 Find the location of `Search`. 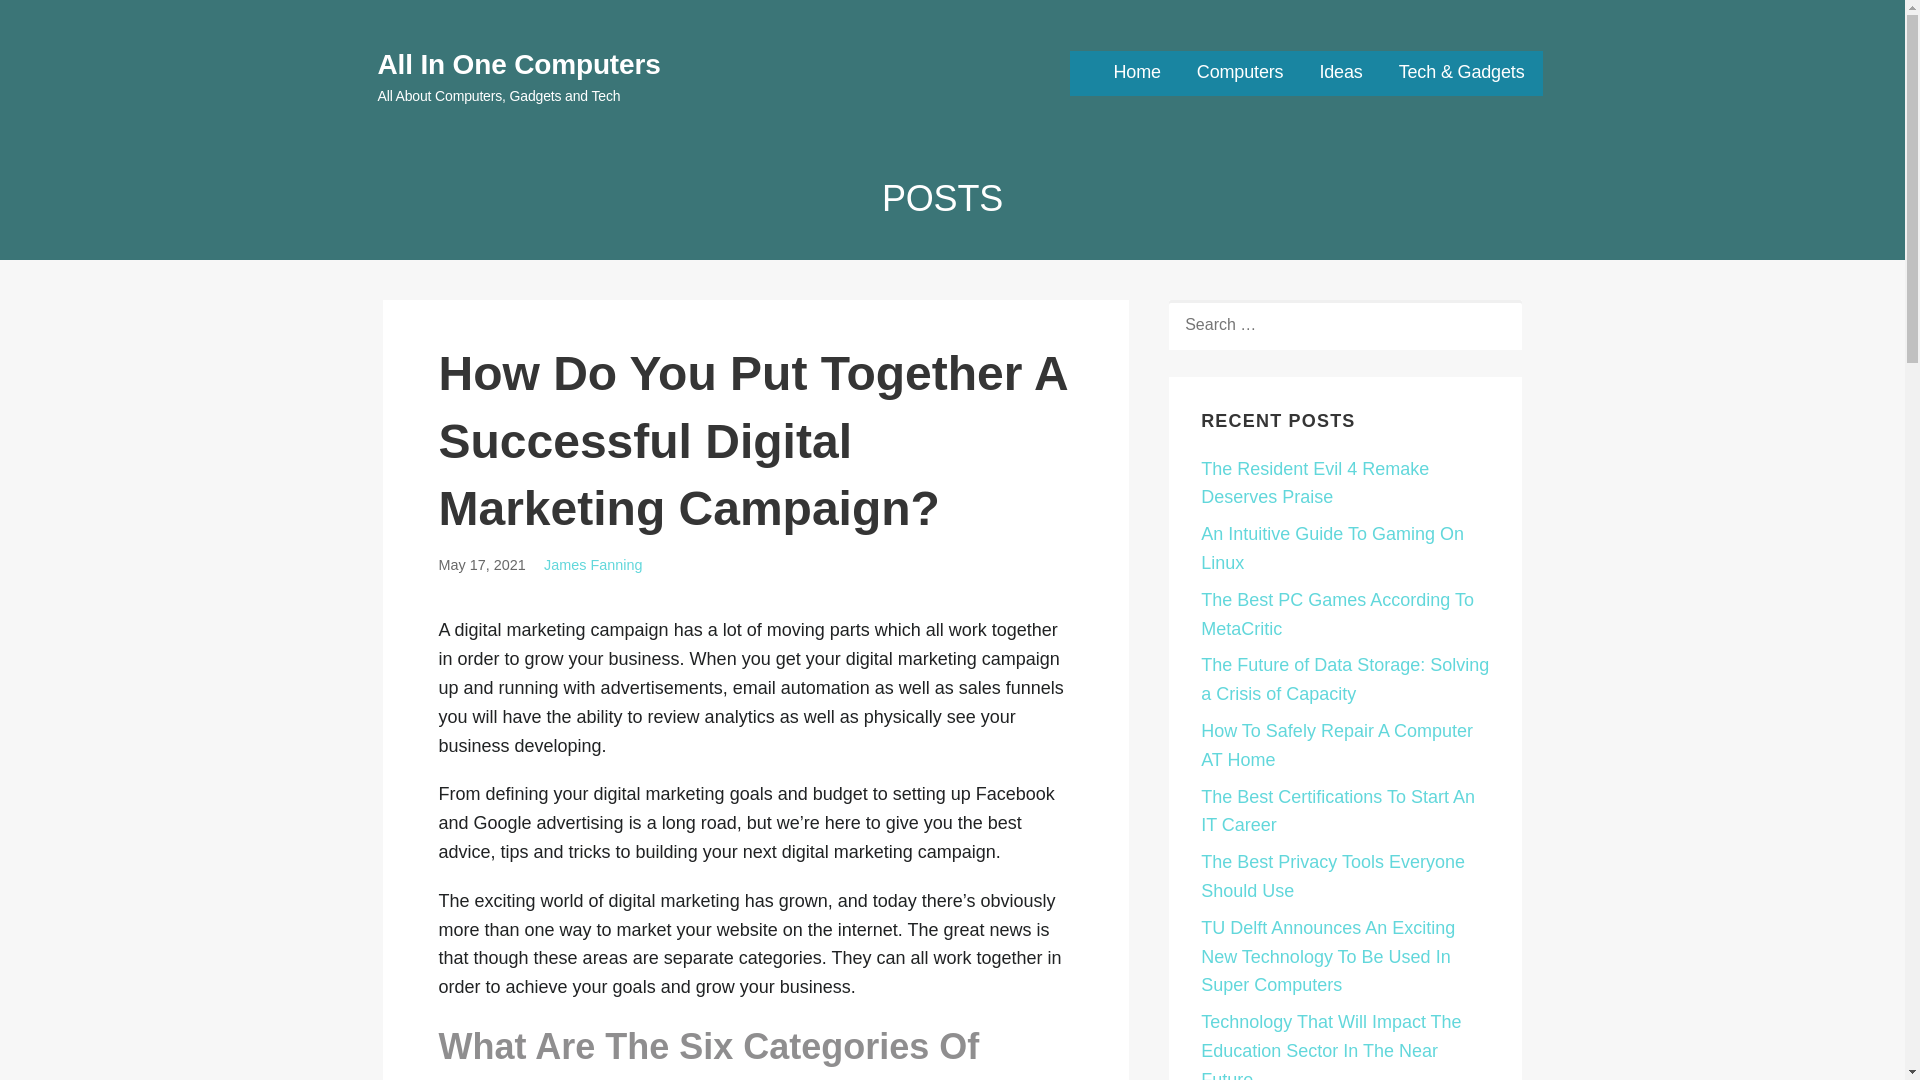

Search is located at coordinates (62, 22).